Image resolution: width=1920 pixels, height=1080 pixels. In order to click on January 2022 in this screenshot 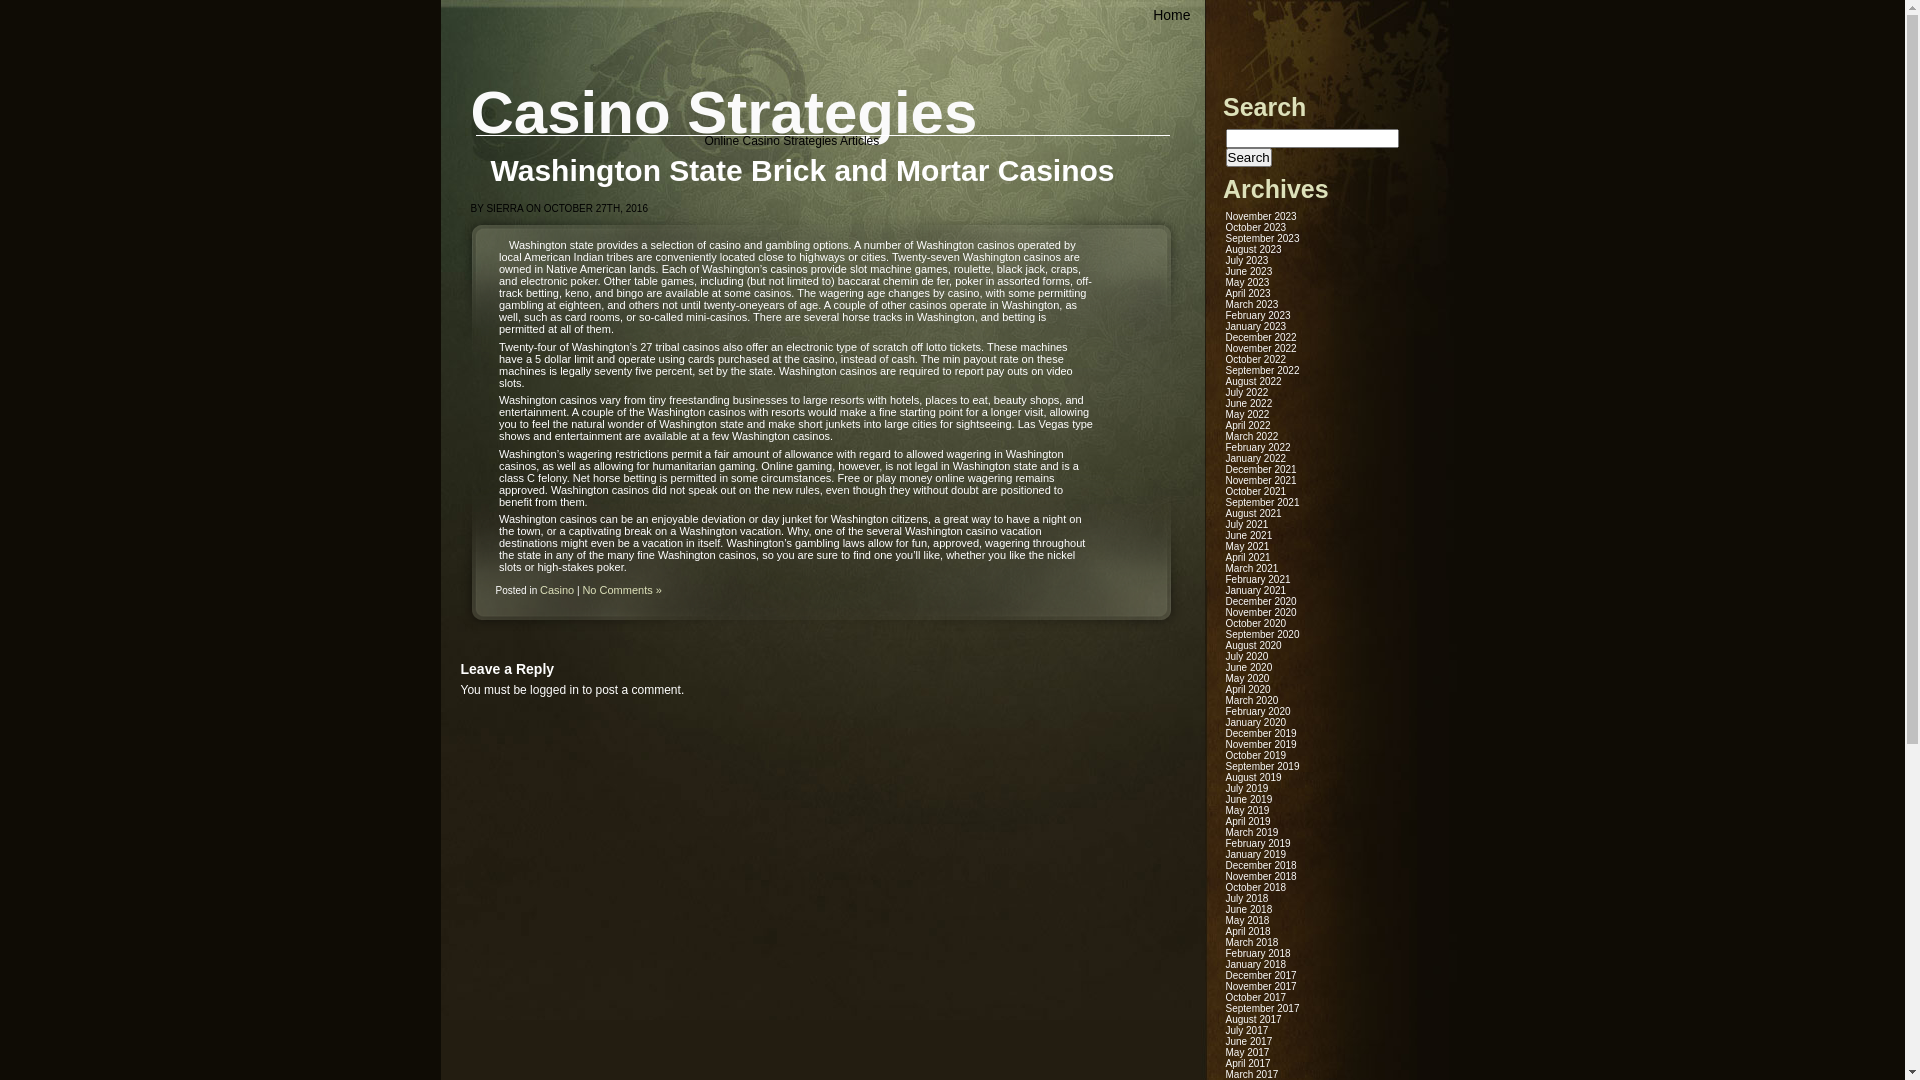, I will do `click(1256, 458)`.